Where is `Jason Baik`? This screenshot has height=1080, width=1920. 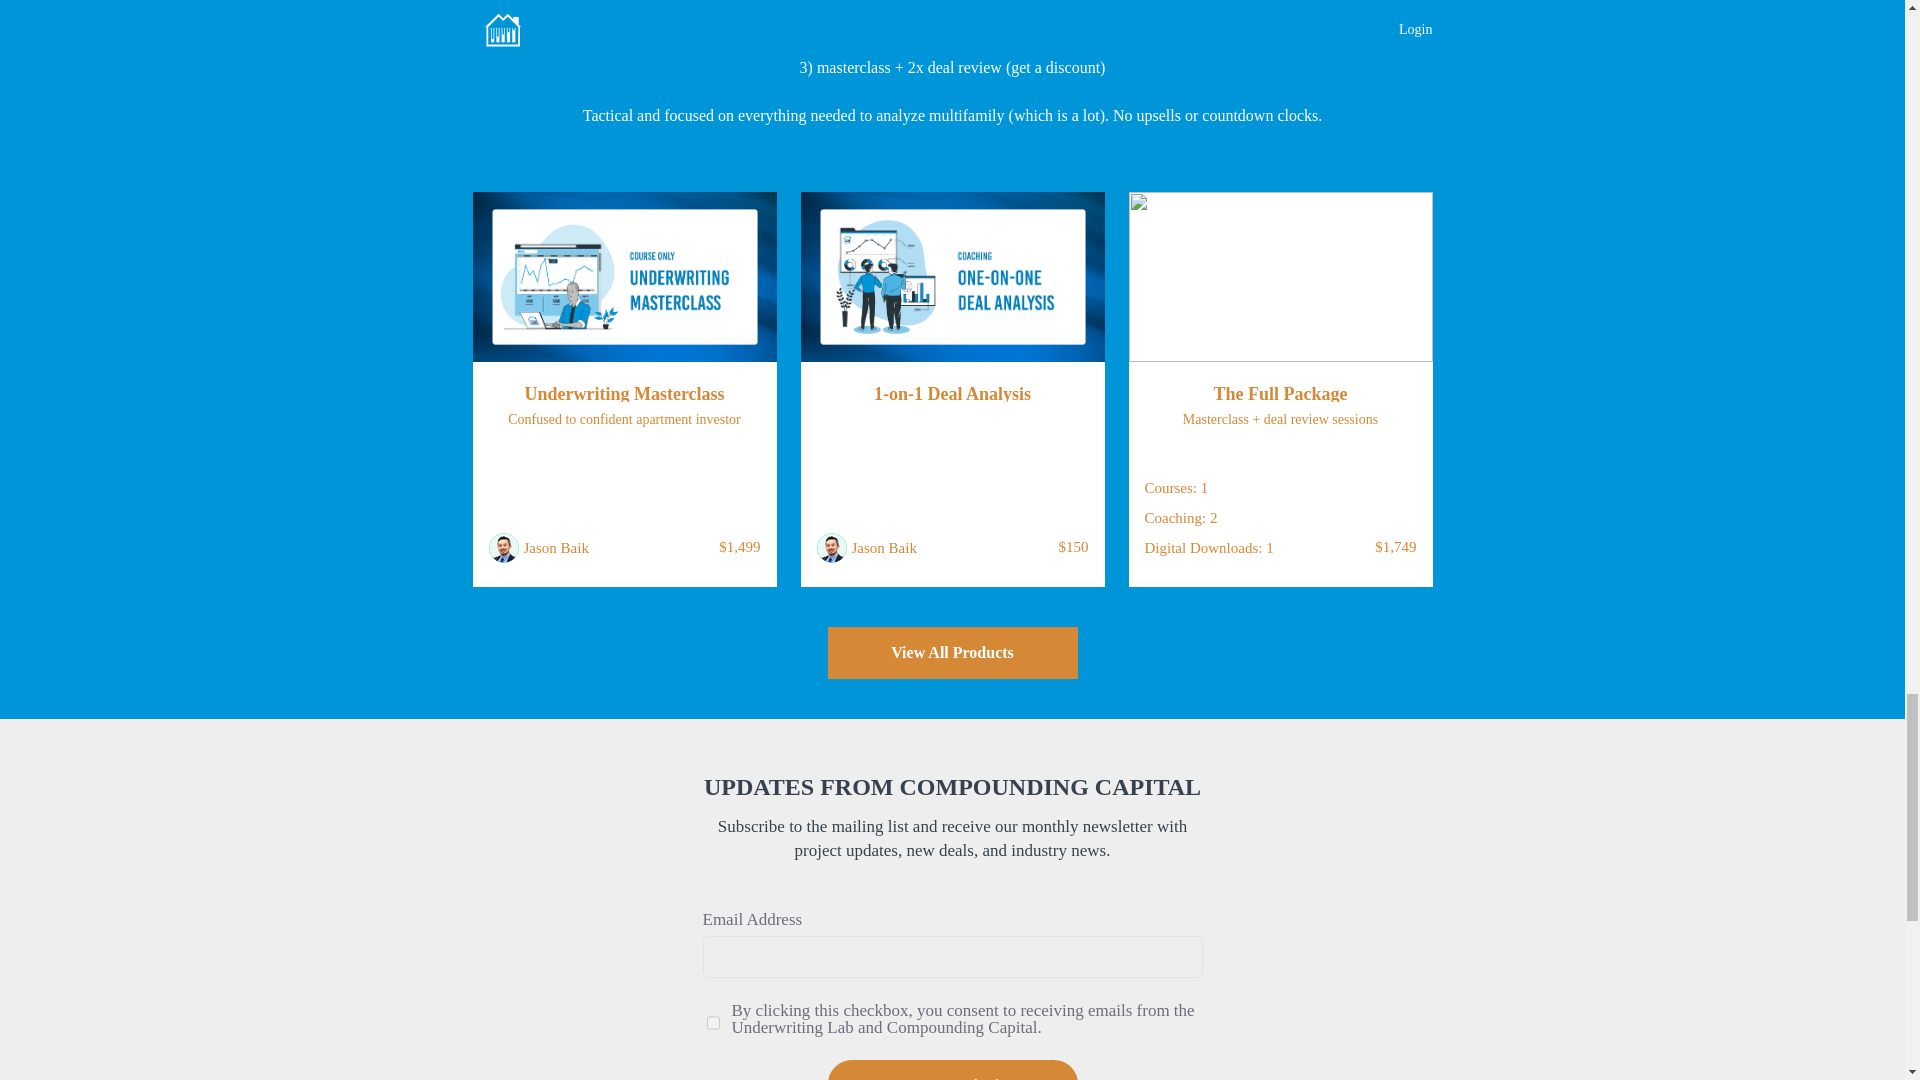
Jason Baik is located at coordinates (884, 548).